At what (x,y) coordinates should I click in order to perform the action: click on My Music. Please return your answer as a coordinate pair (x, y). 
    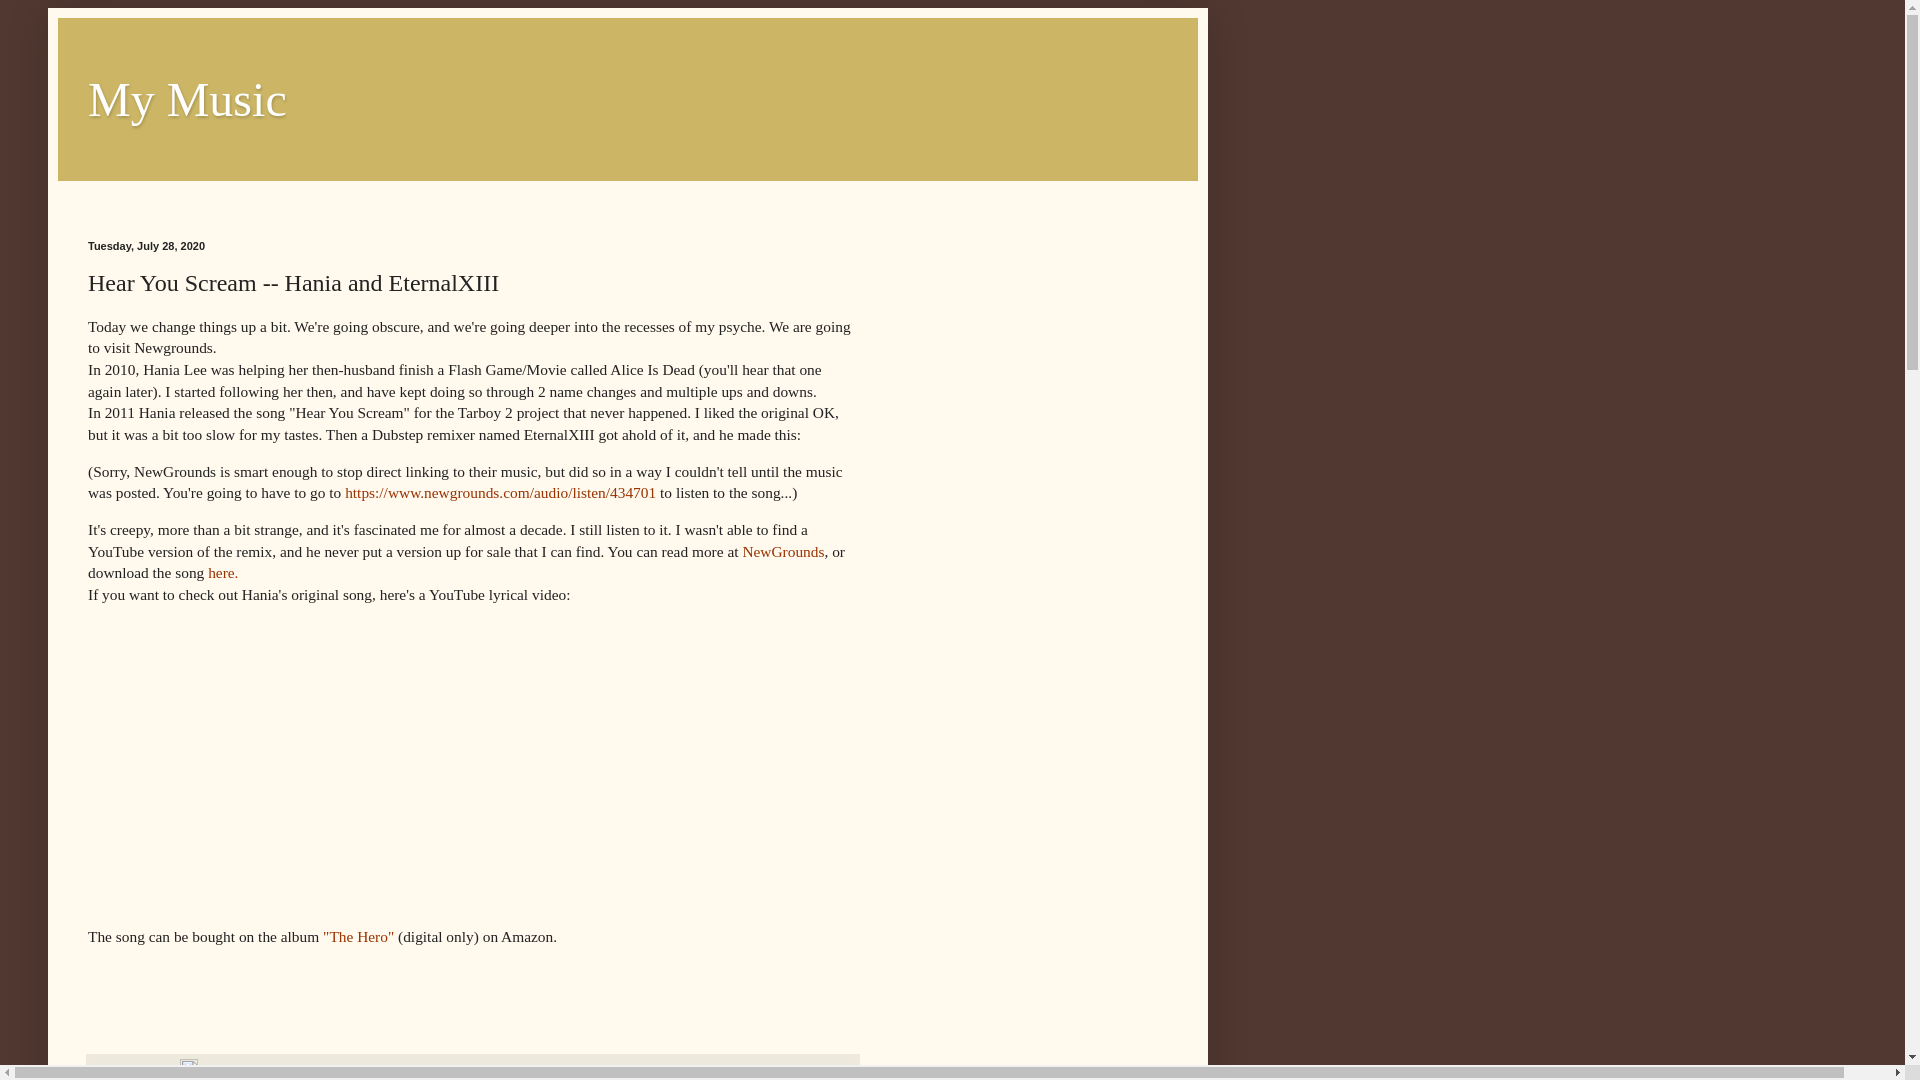
    Looking at the image, I should click on (187, 100).